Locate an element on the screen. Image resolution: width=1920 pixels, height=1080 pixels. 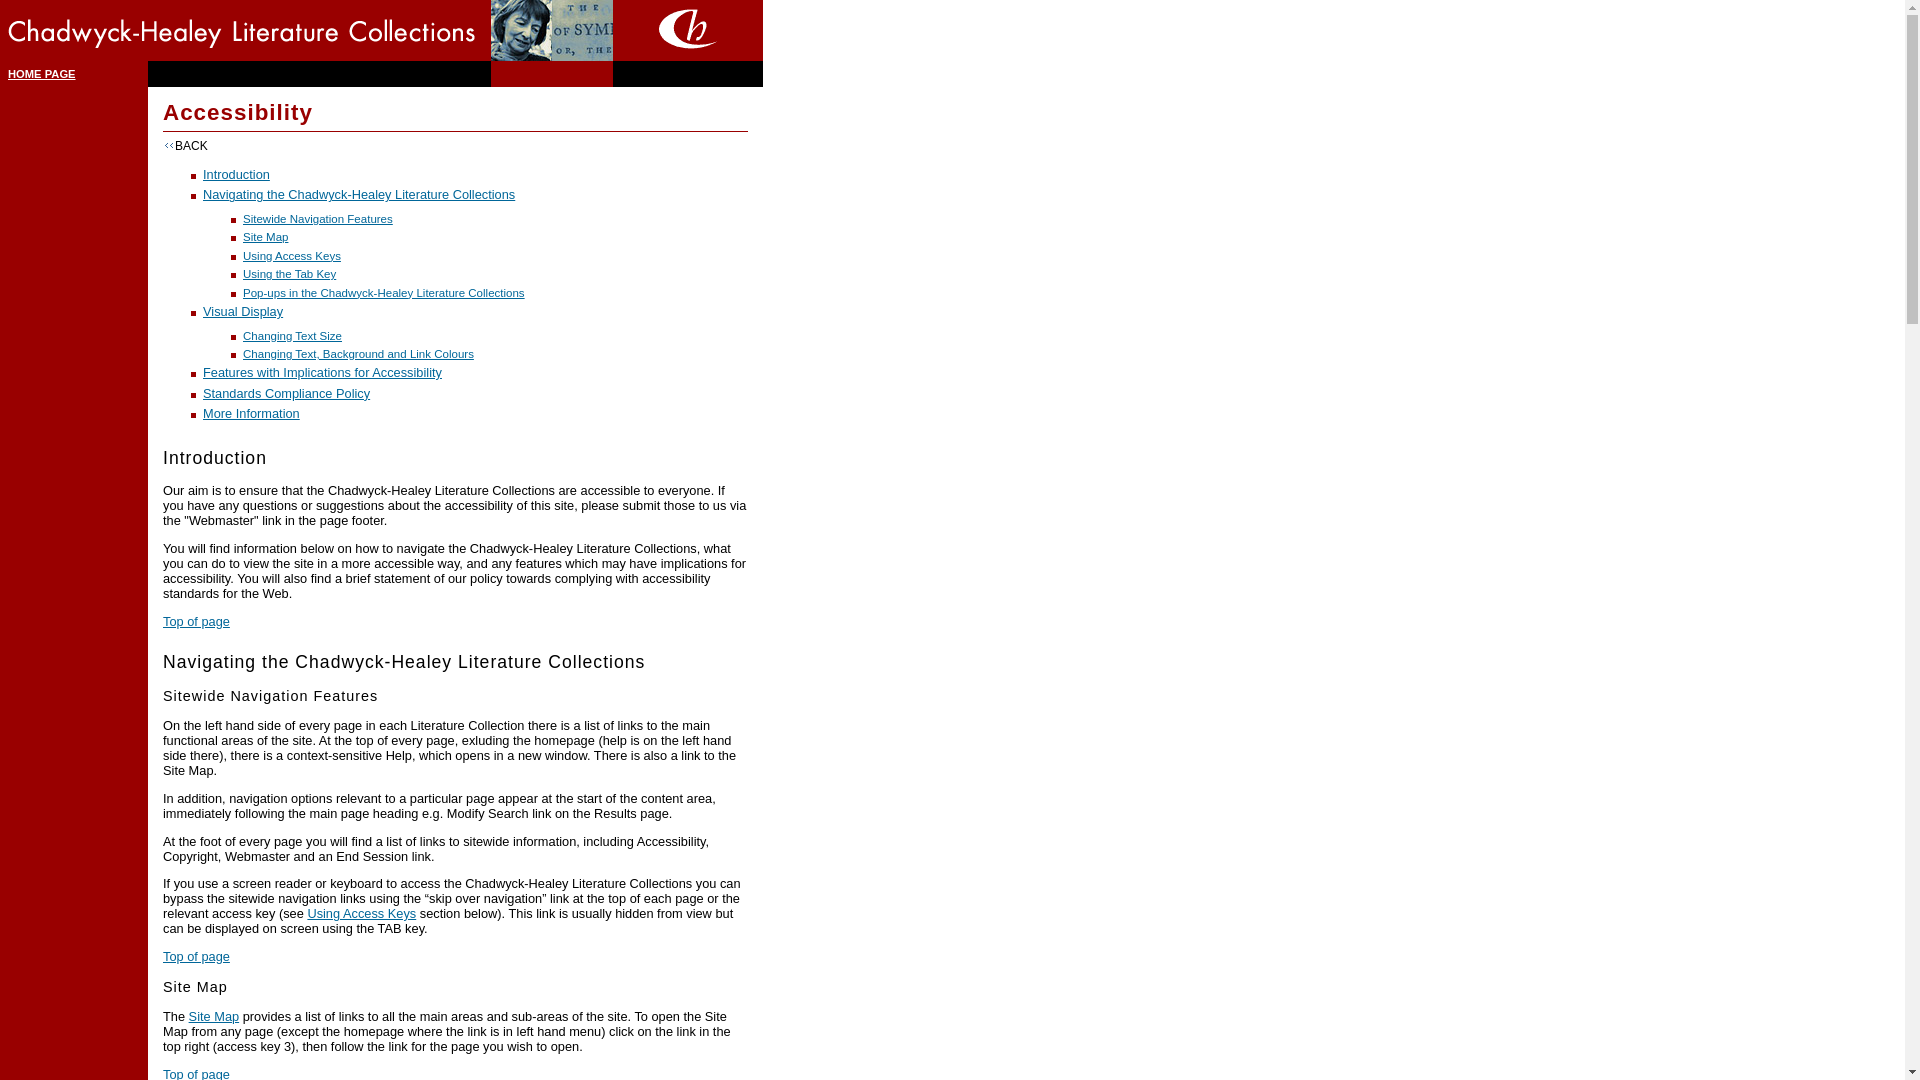
Top of page is located at coordinates (196, 956).